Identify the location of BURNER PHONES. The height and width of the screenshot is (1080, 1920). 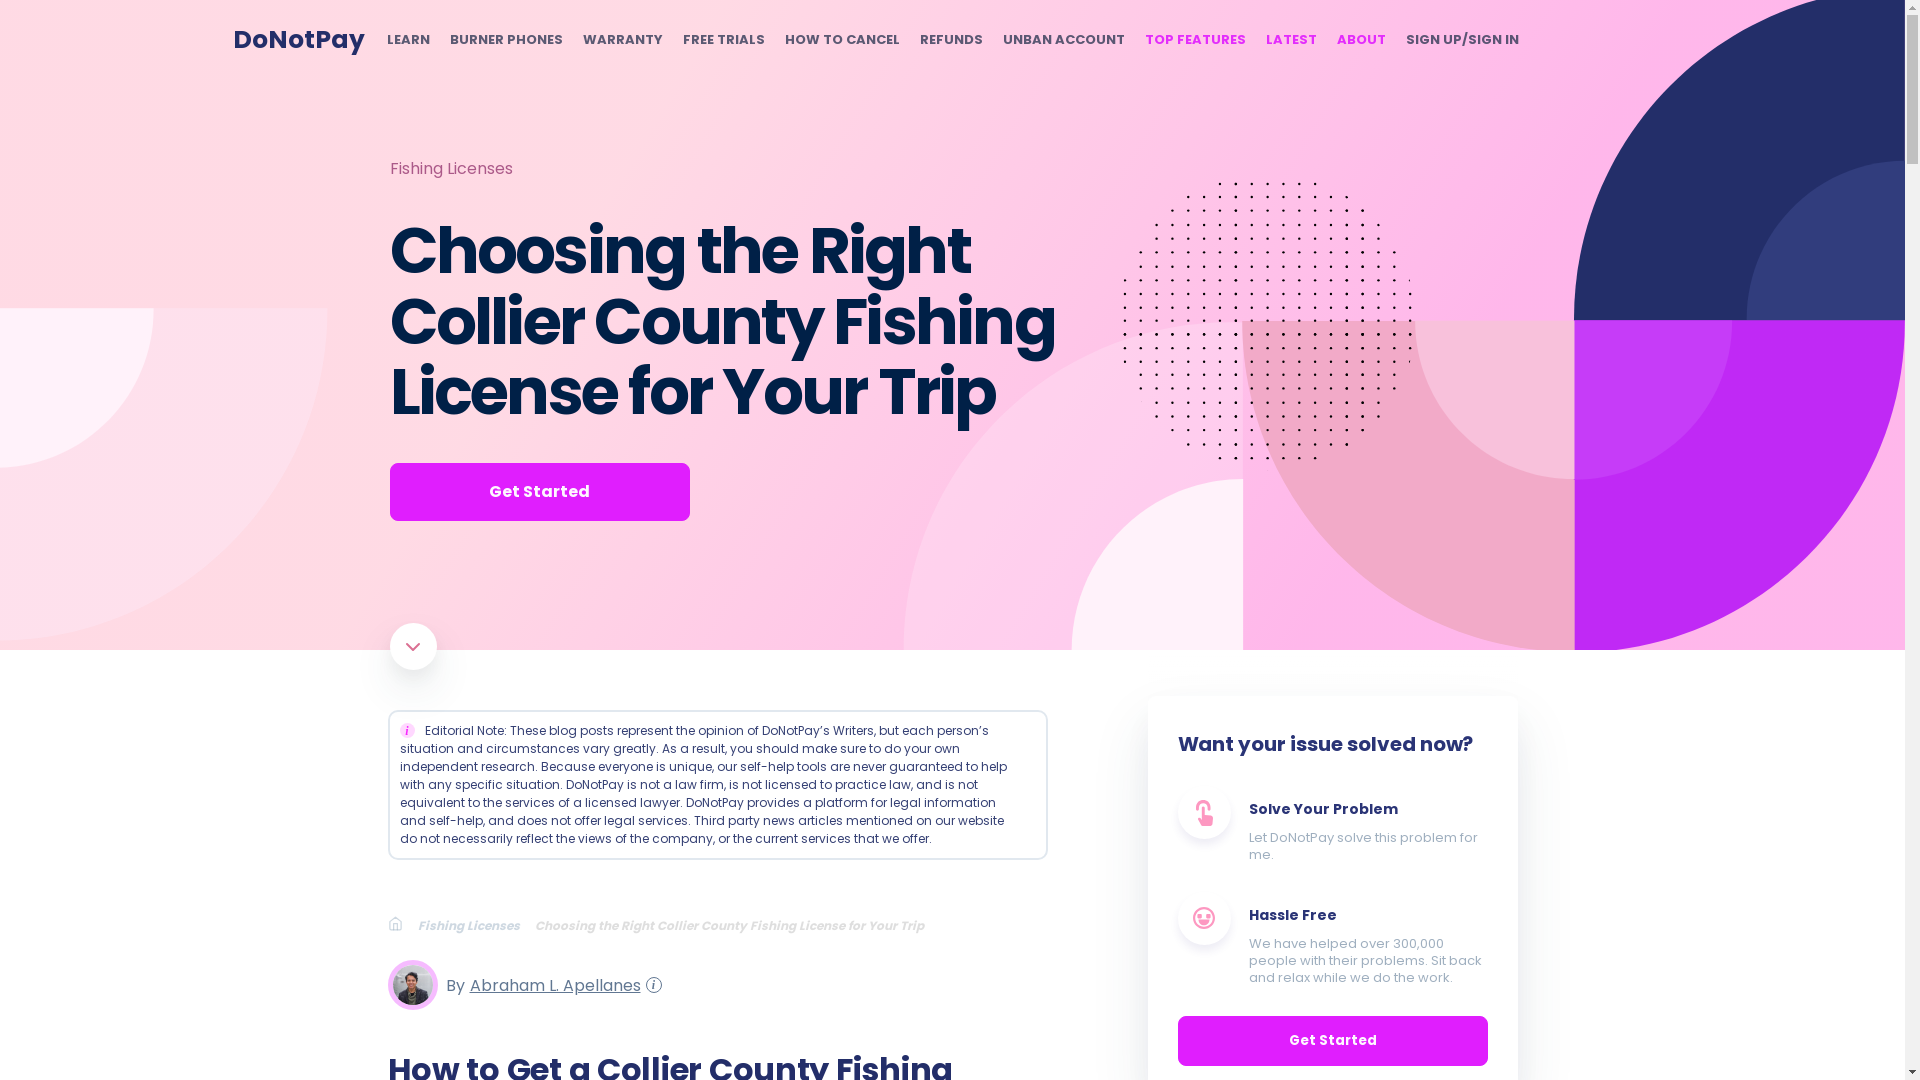
(506, 40).